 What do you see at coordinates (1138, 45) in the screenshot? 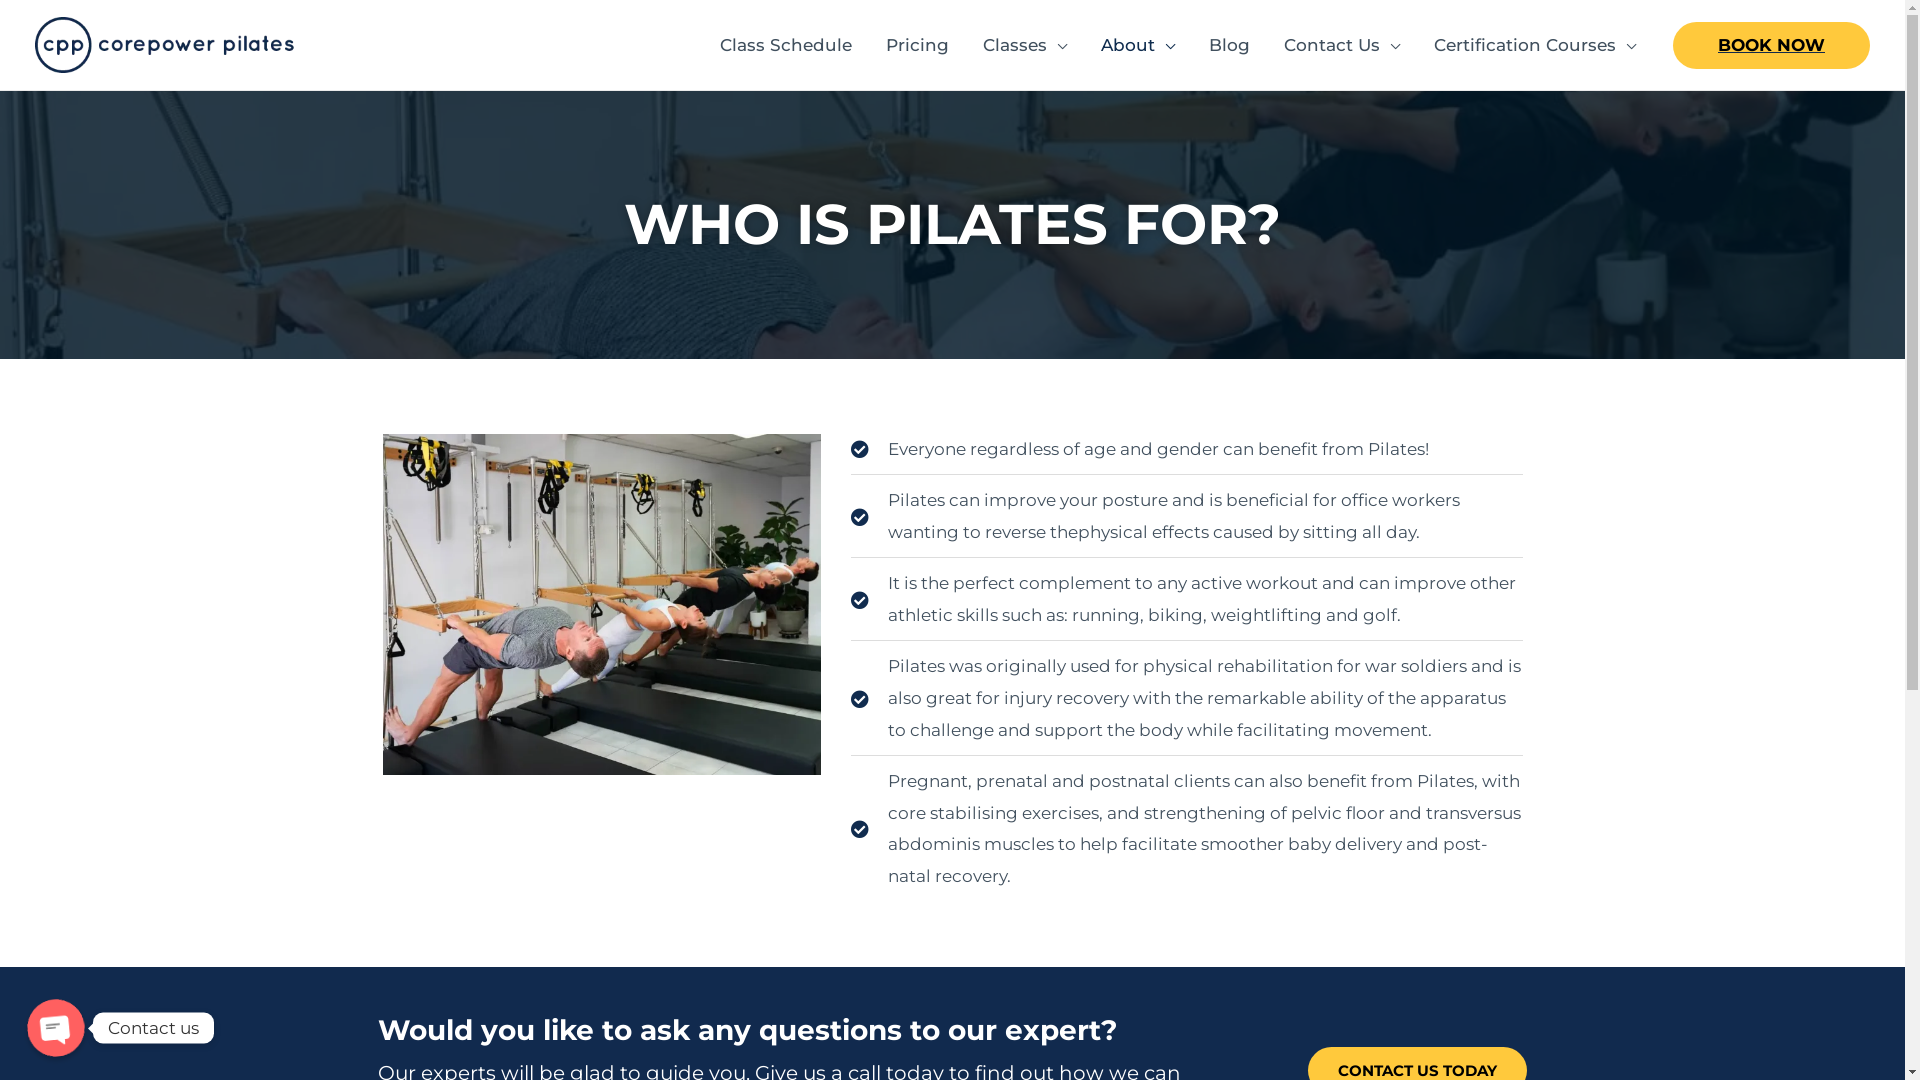
I see `About` at bounding box center [1138, 45].